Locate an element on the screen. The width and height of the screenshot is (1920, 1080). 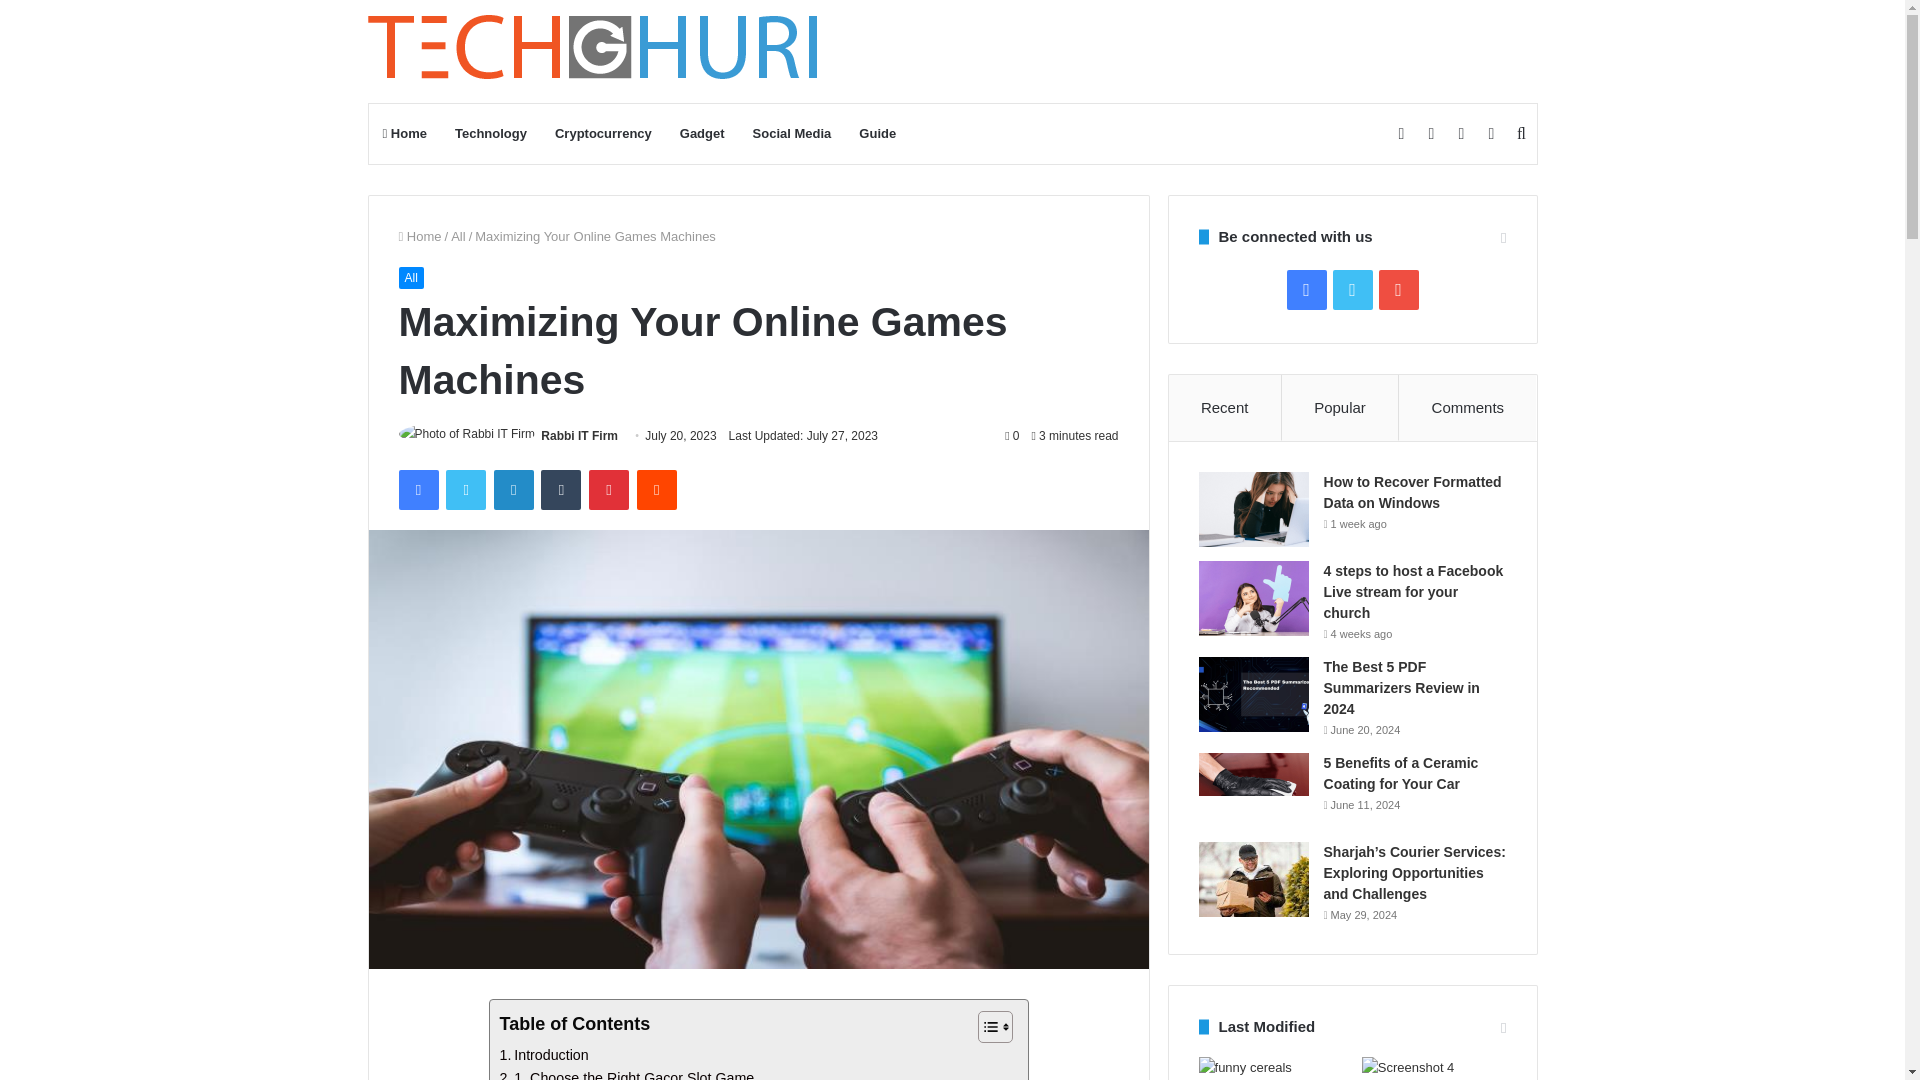
TechGhuri is located at coordinates (596, 51).